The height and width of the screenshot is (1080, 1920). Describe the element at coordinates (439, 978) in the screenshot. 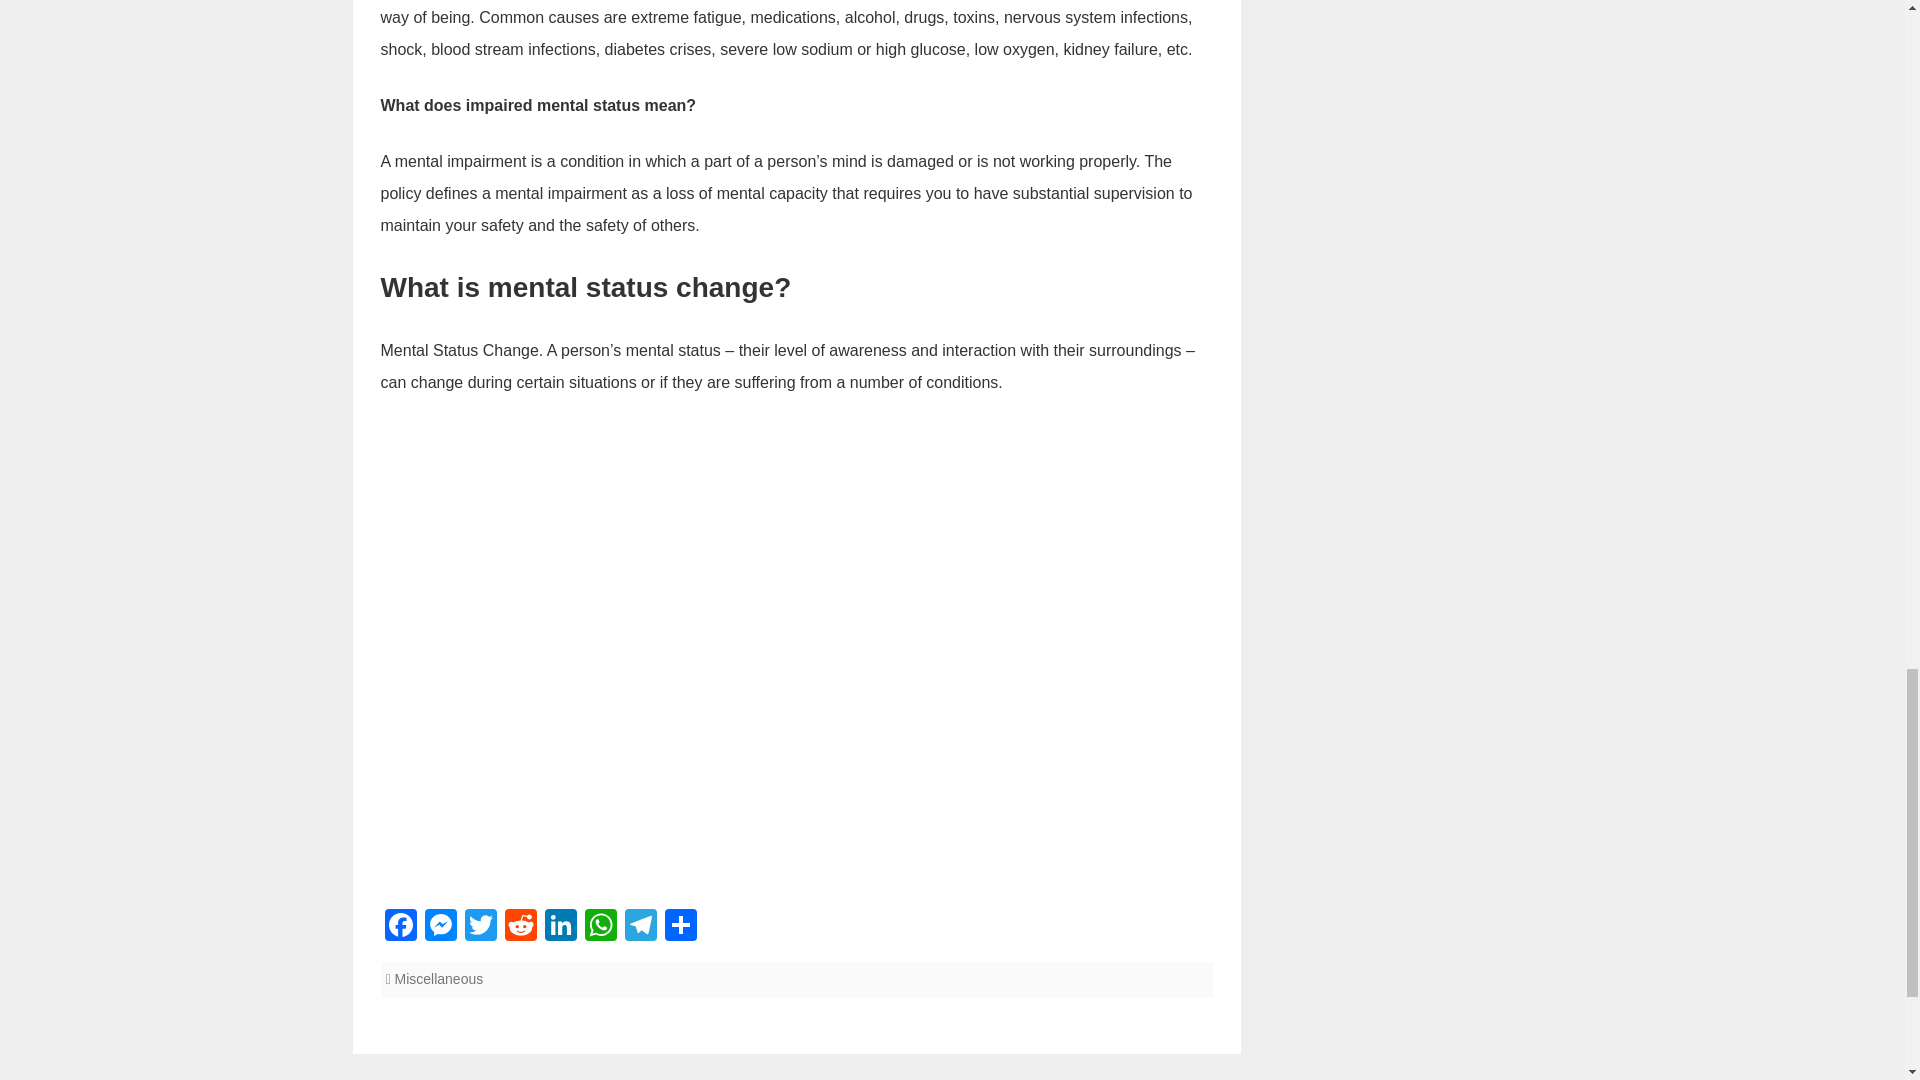

I see `Miscellaneous` at that location.